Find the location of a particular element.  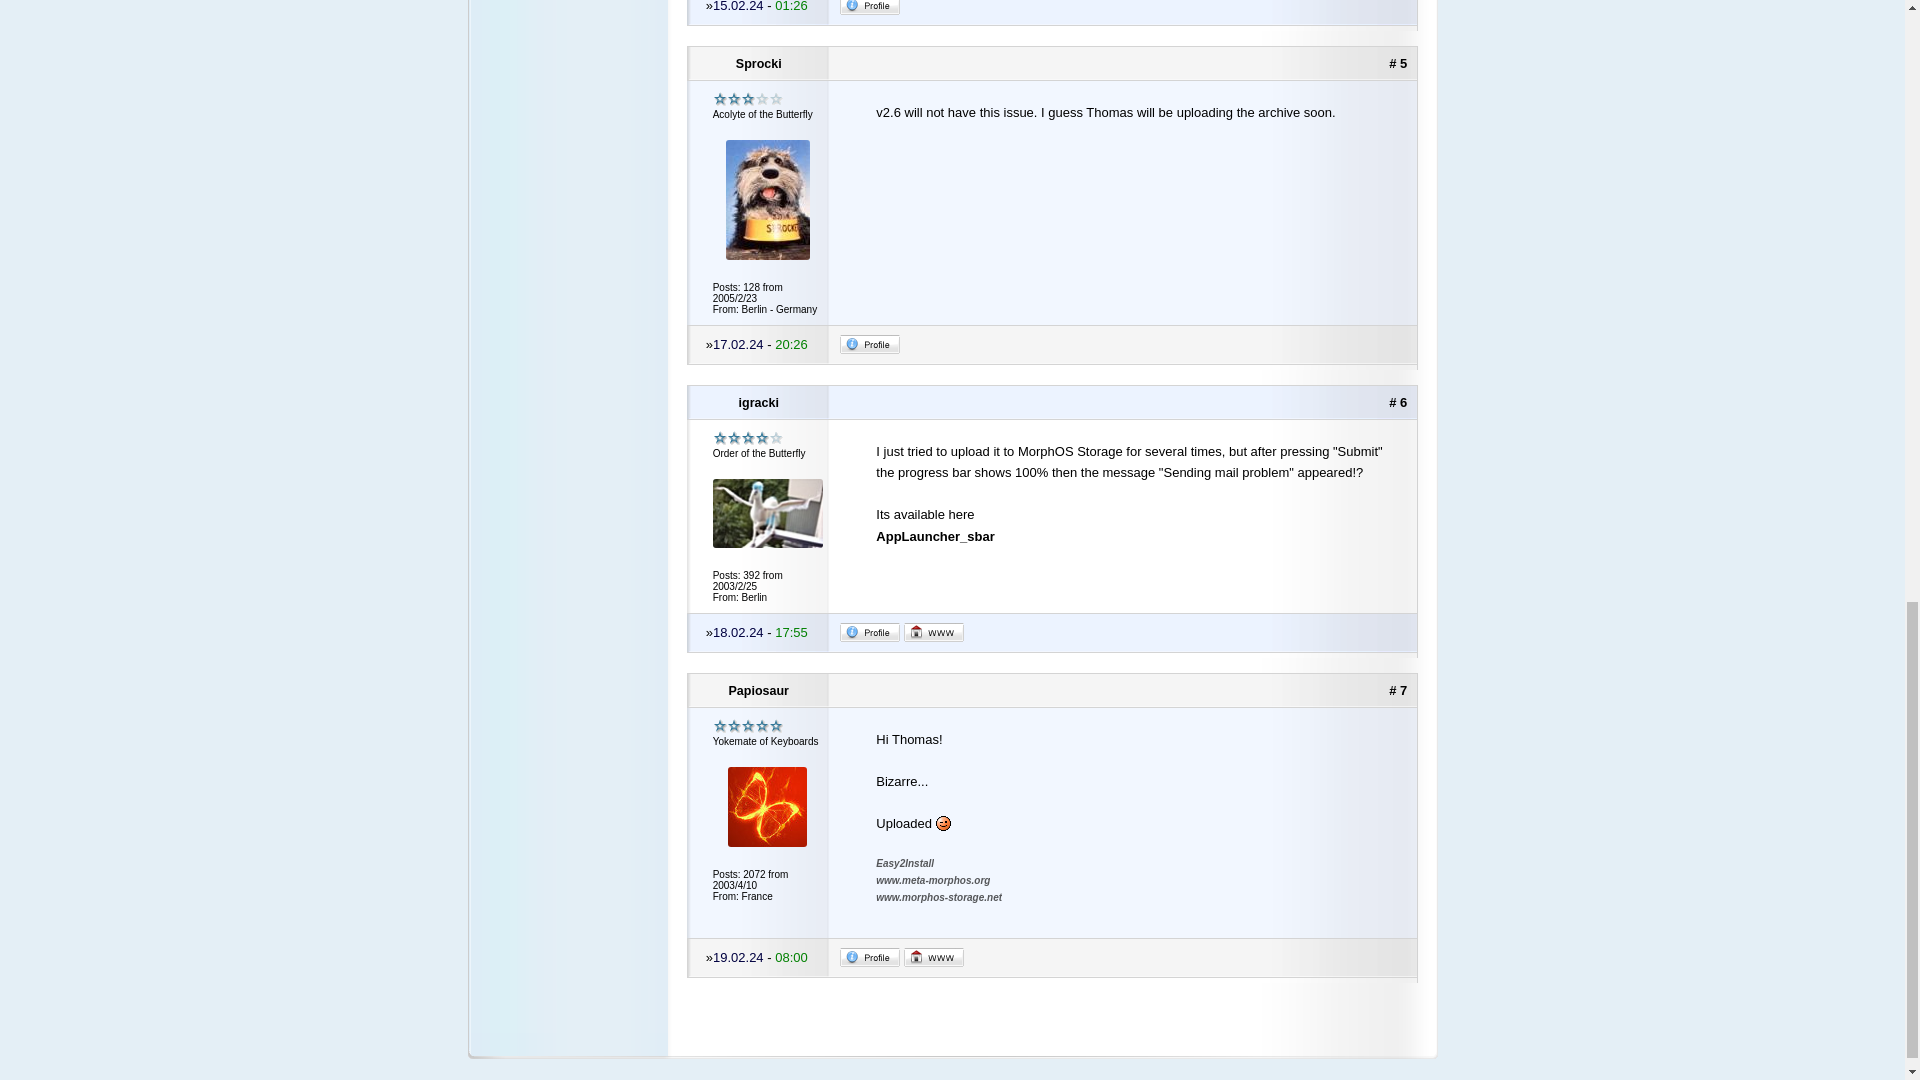

Show alone this post... is located at coordinates (1398, 64).